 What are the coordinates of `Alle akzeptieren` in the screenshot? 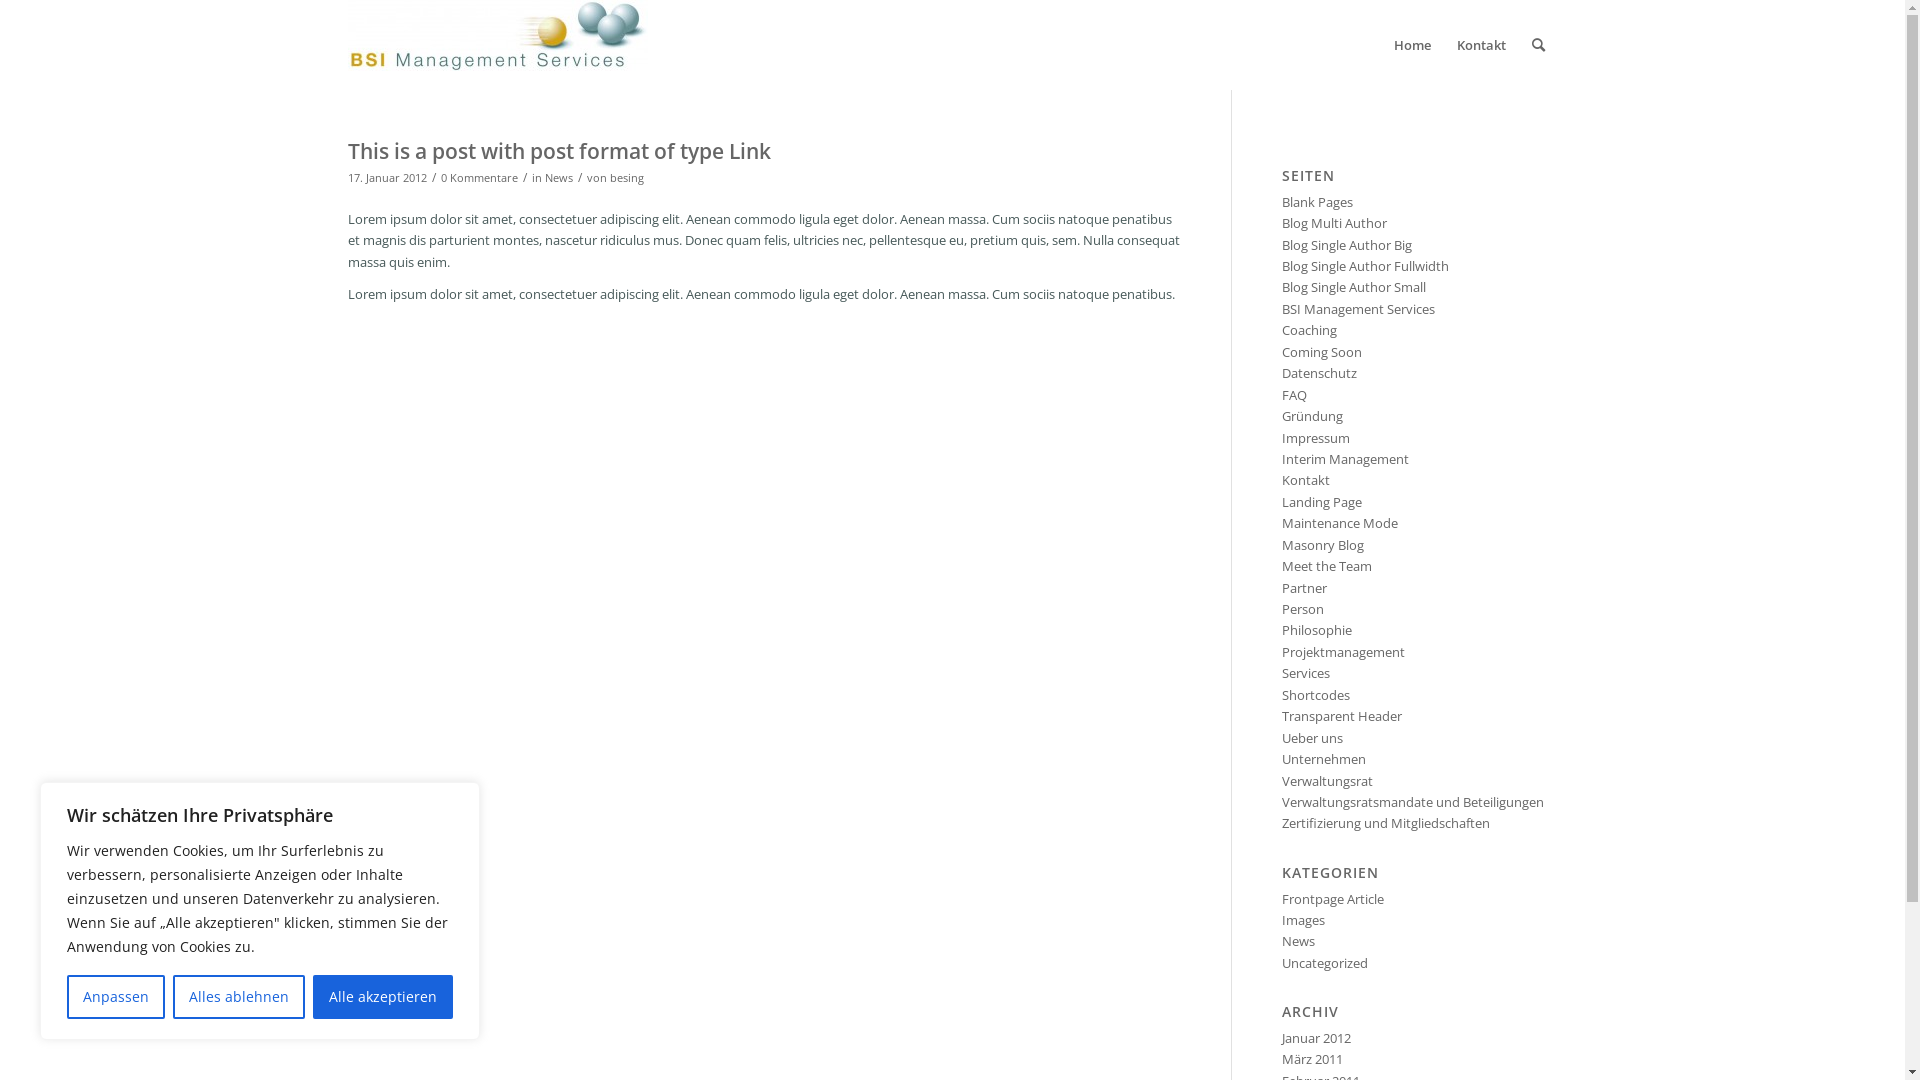 It's located at (383, 997).